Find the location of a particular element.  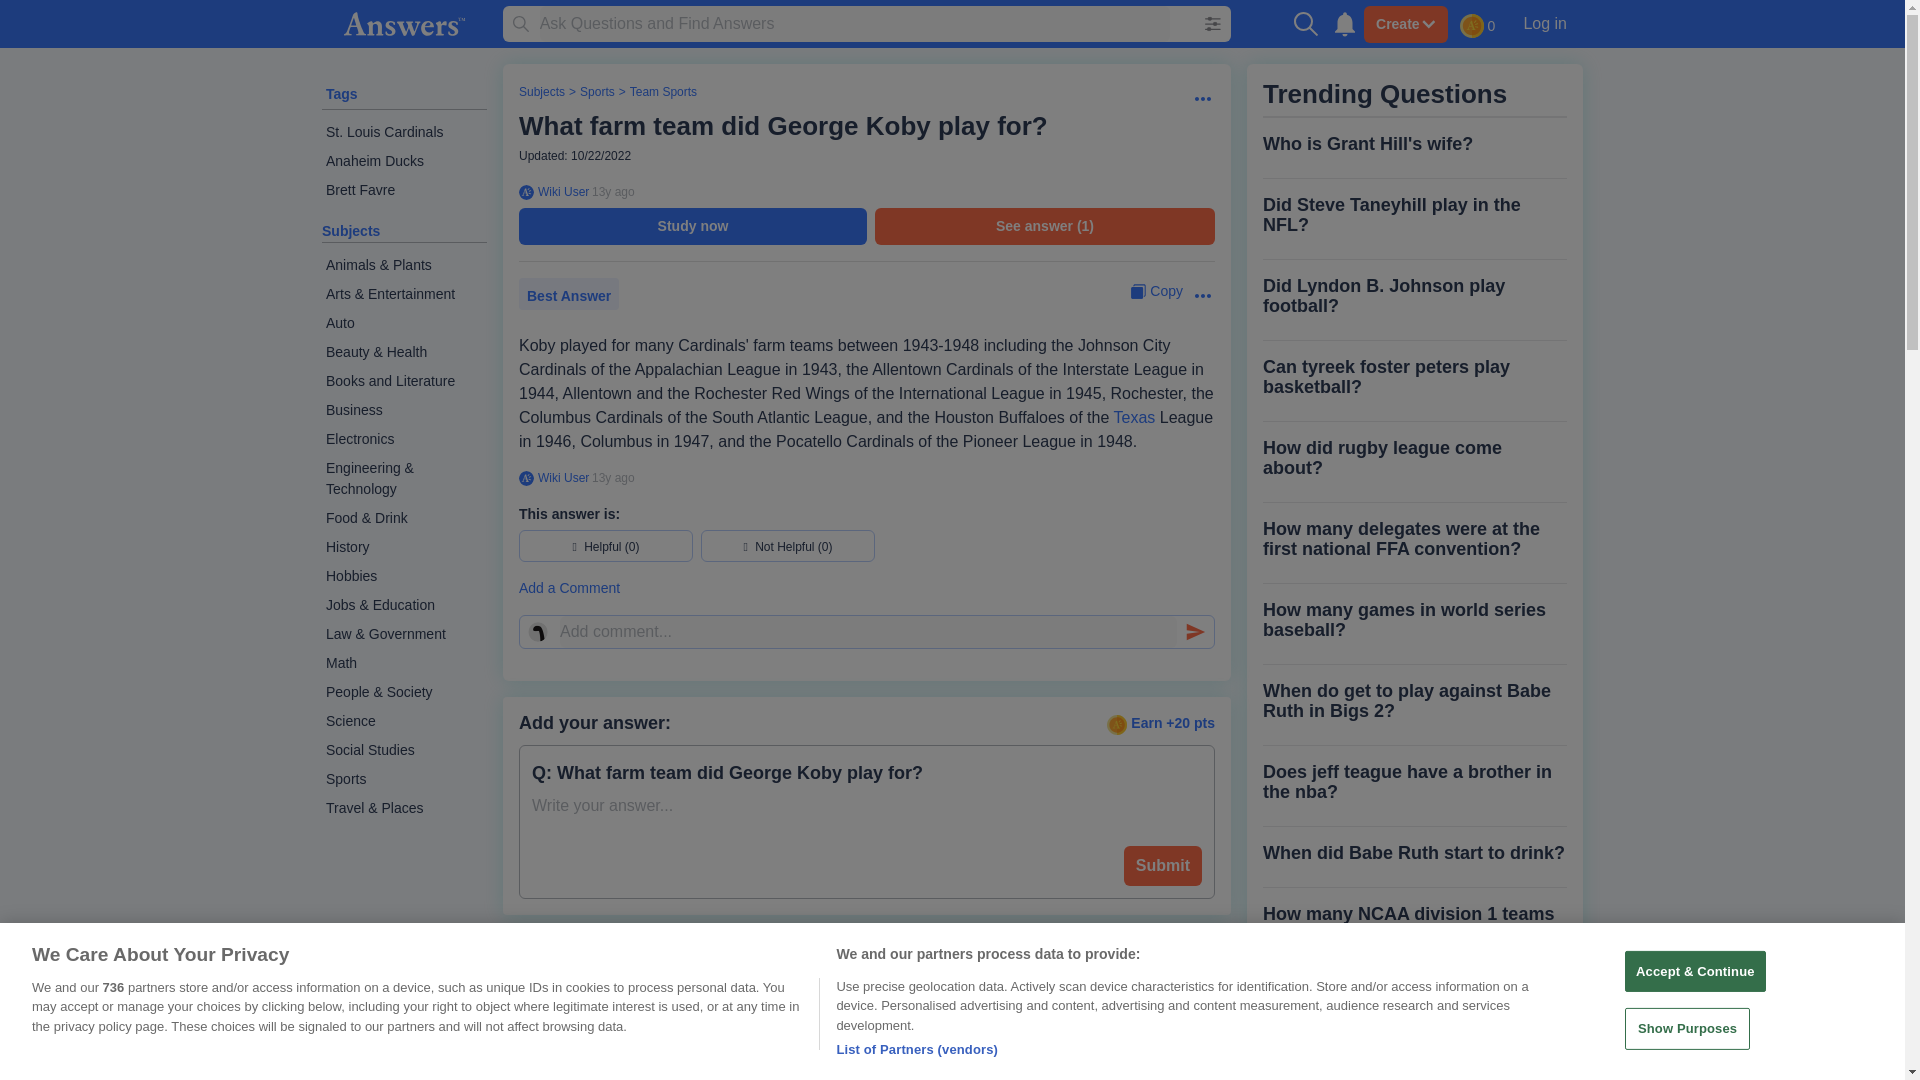

Create is located at coordinates (1405, 24).